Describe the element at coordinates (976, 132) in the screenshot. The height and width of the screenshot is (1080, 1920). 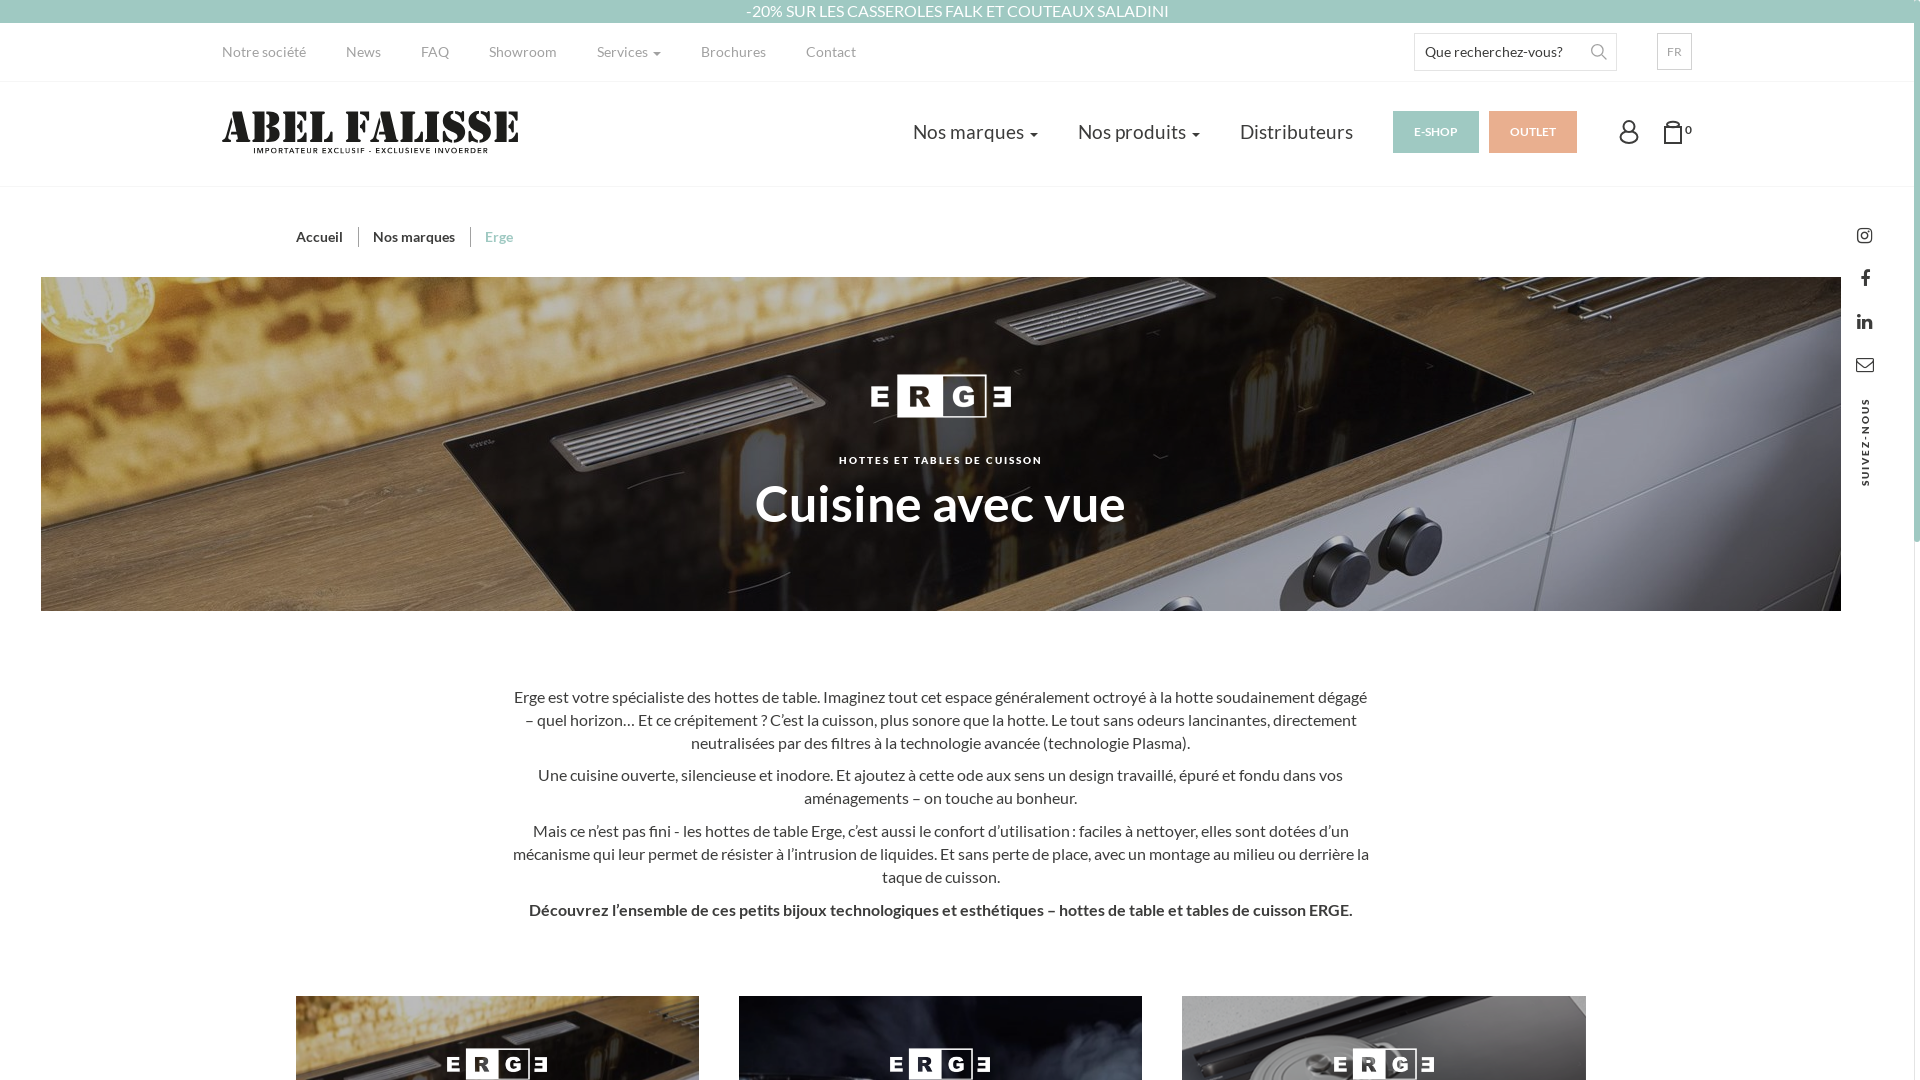
I see `Nos marques` at that location.